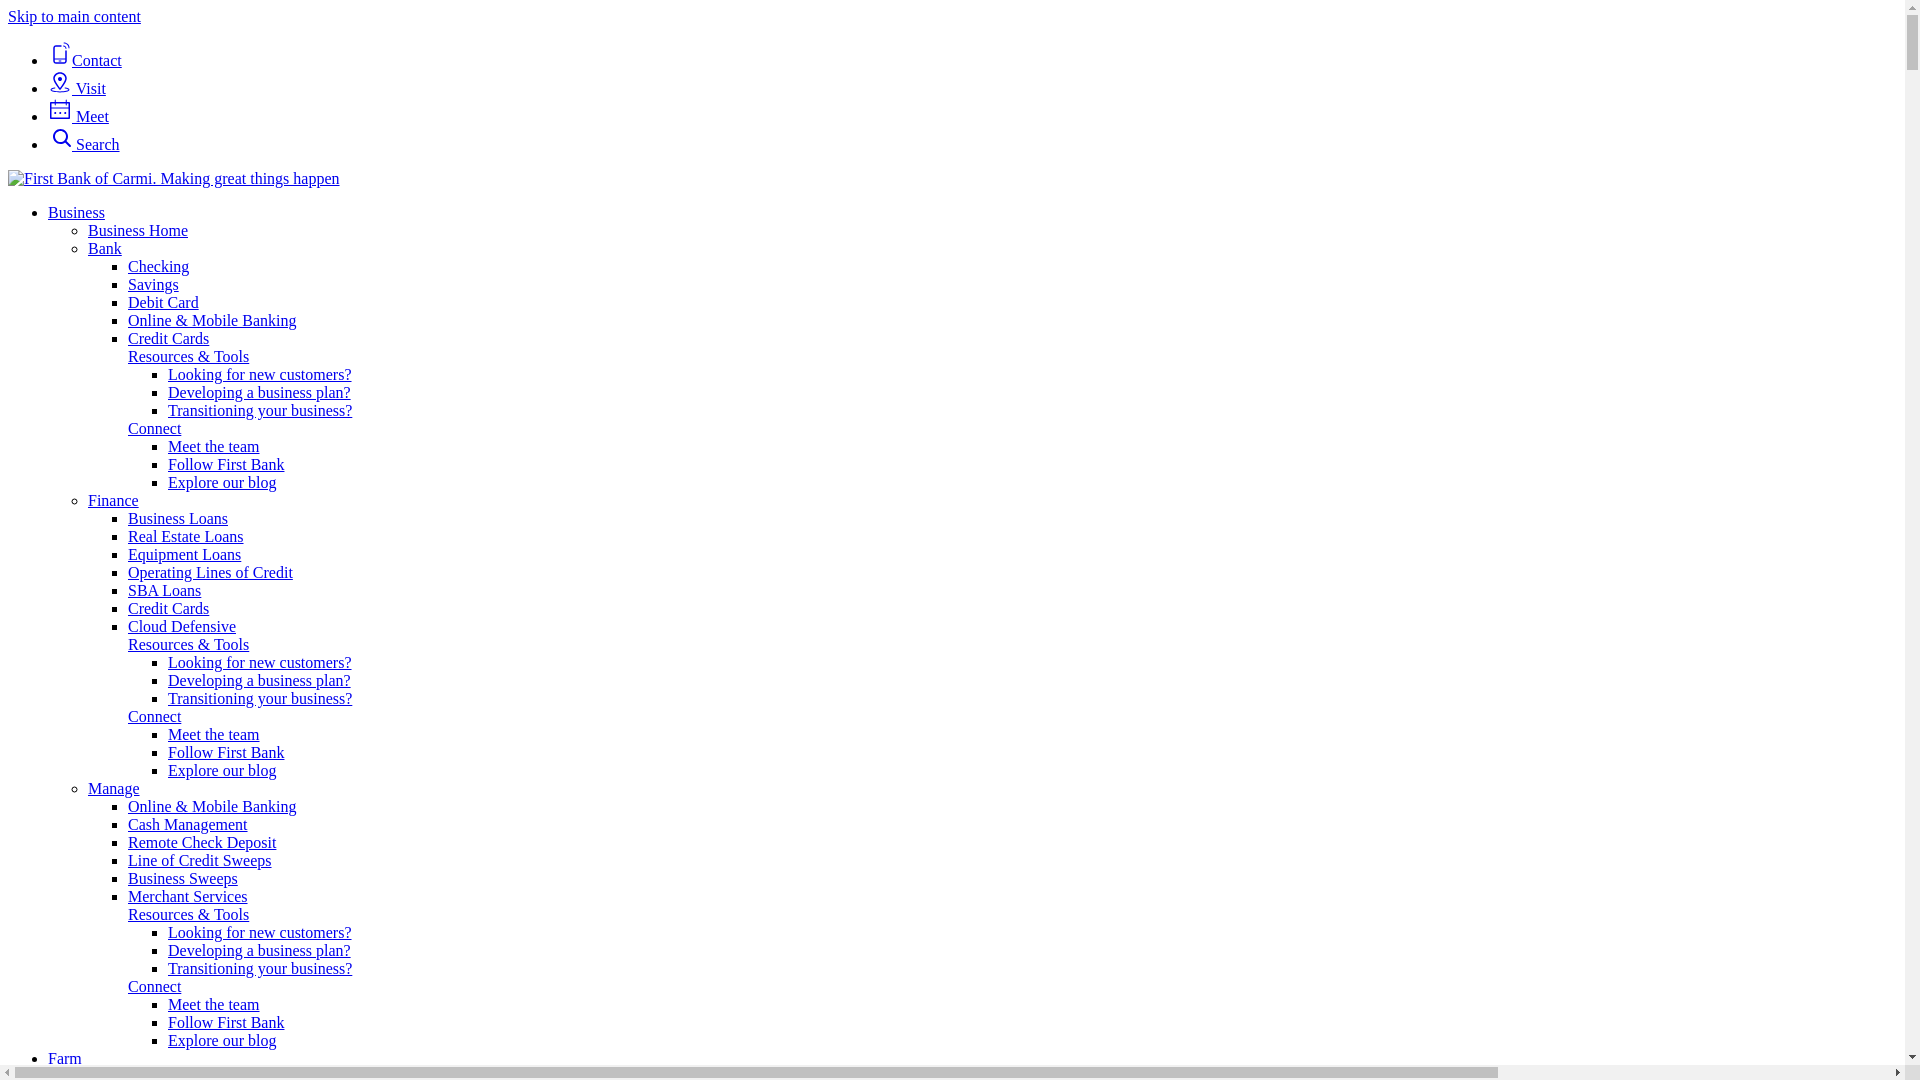  What do you see at coordinates (182, 626) in the screenshot?
I see `Cloud Defensive` at bounding box center [182, 626].